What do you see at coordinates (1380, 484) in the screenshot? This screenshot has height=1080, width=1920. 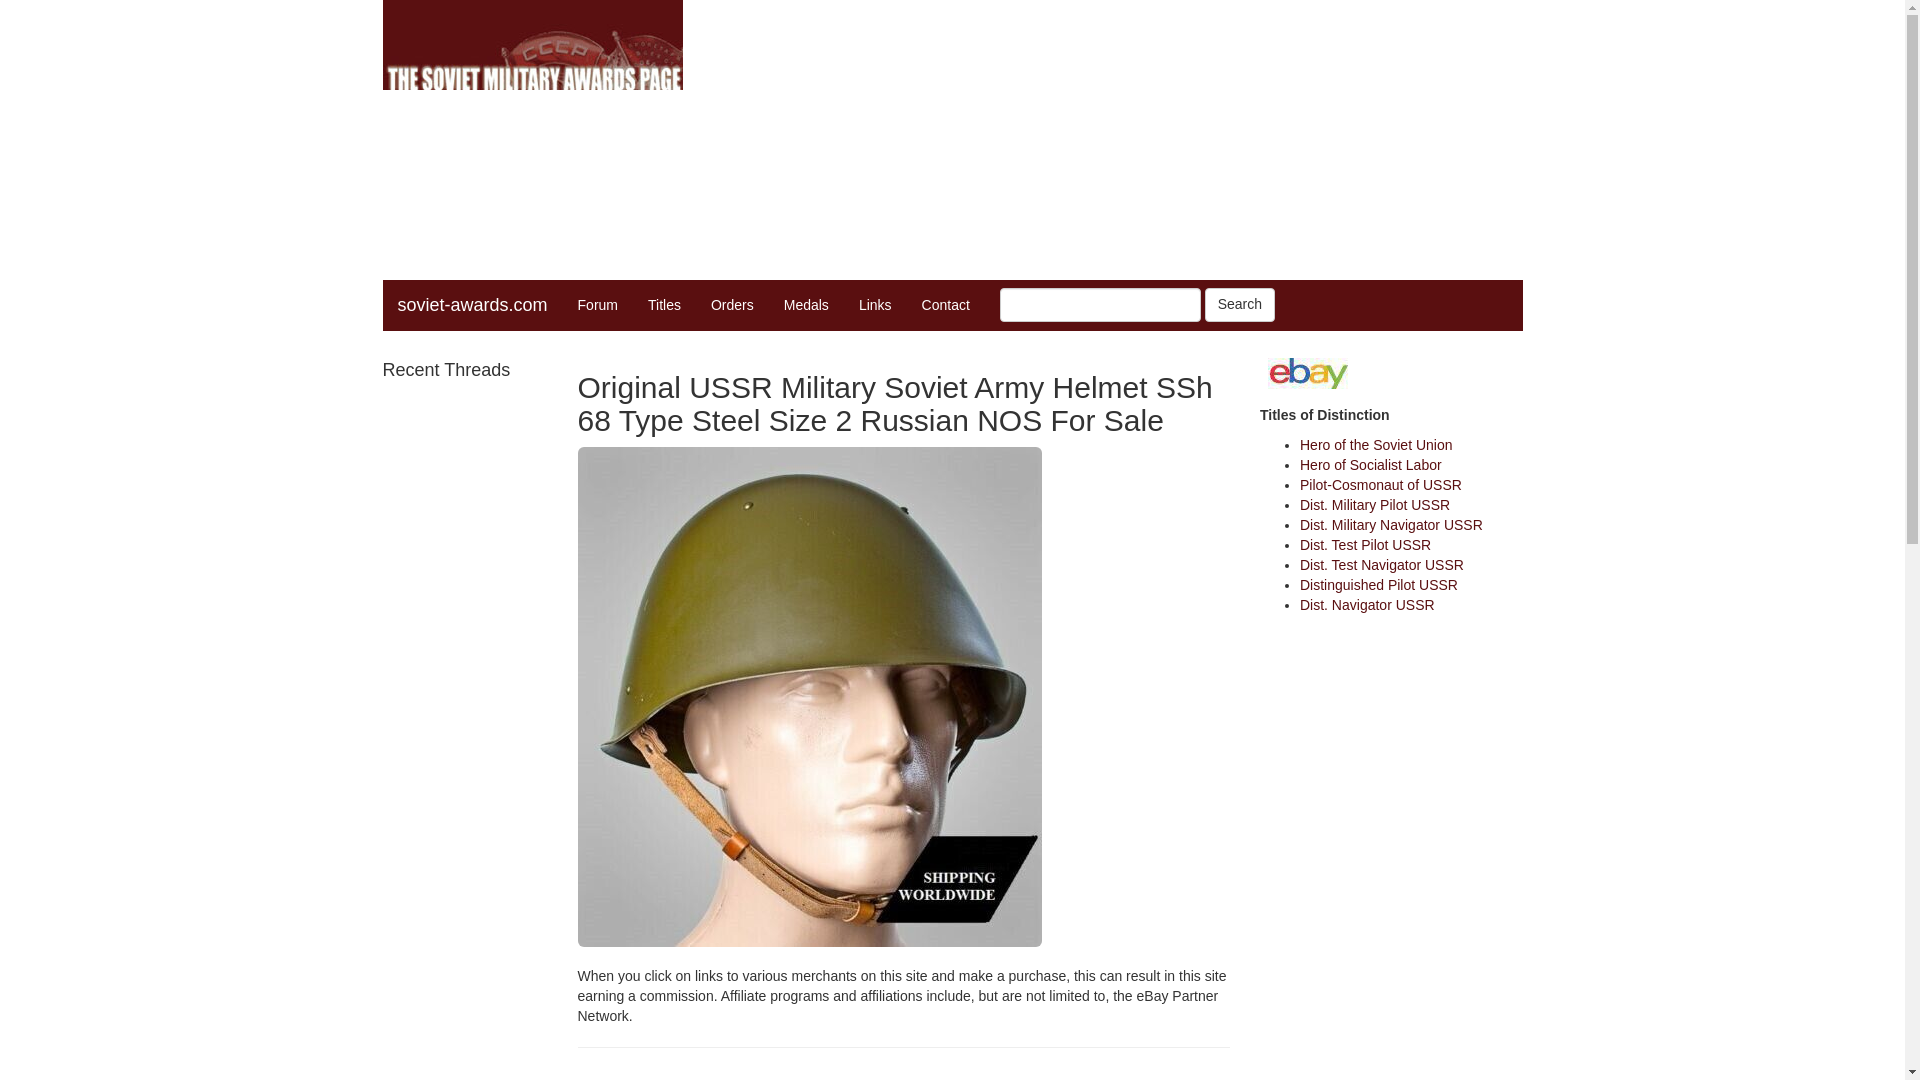 I see `Pilot-Cosmonaut of USSR` at bounding box center [1380, 484].